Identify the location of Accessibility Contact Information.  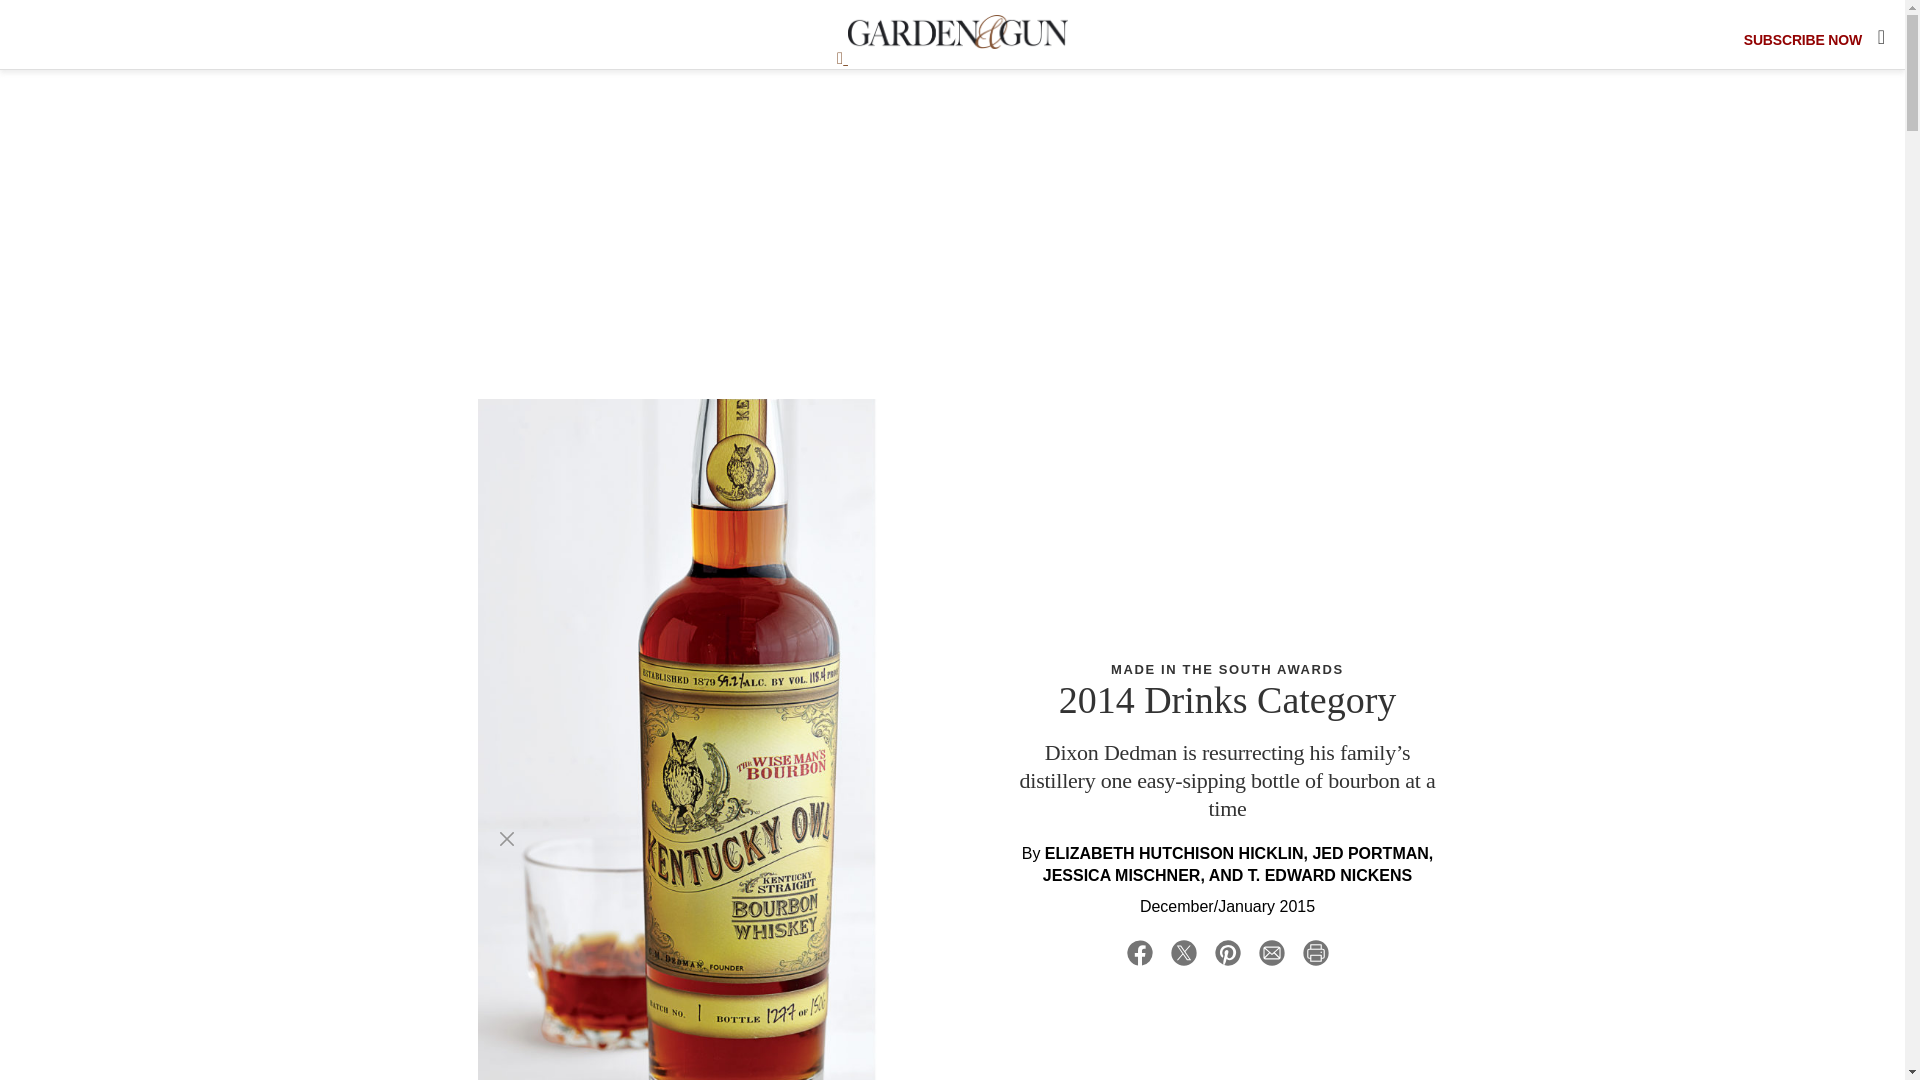
(78, 18).